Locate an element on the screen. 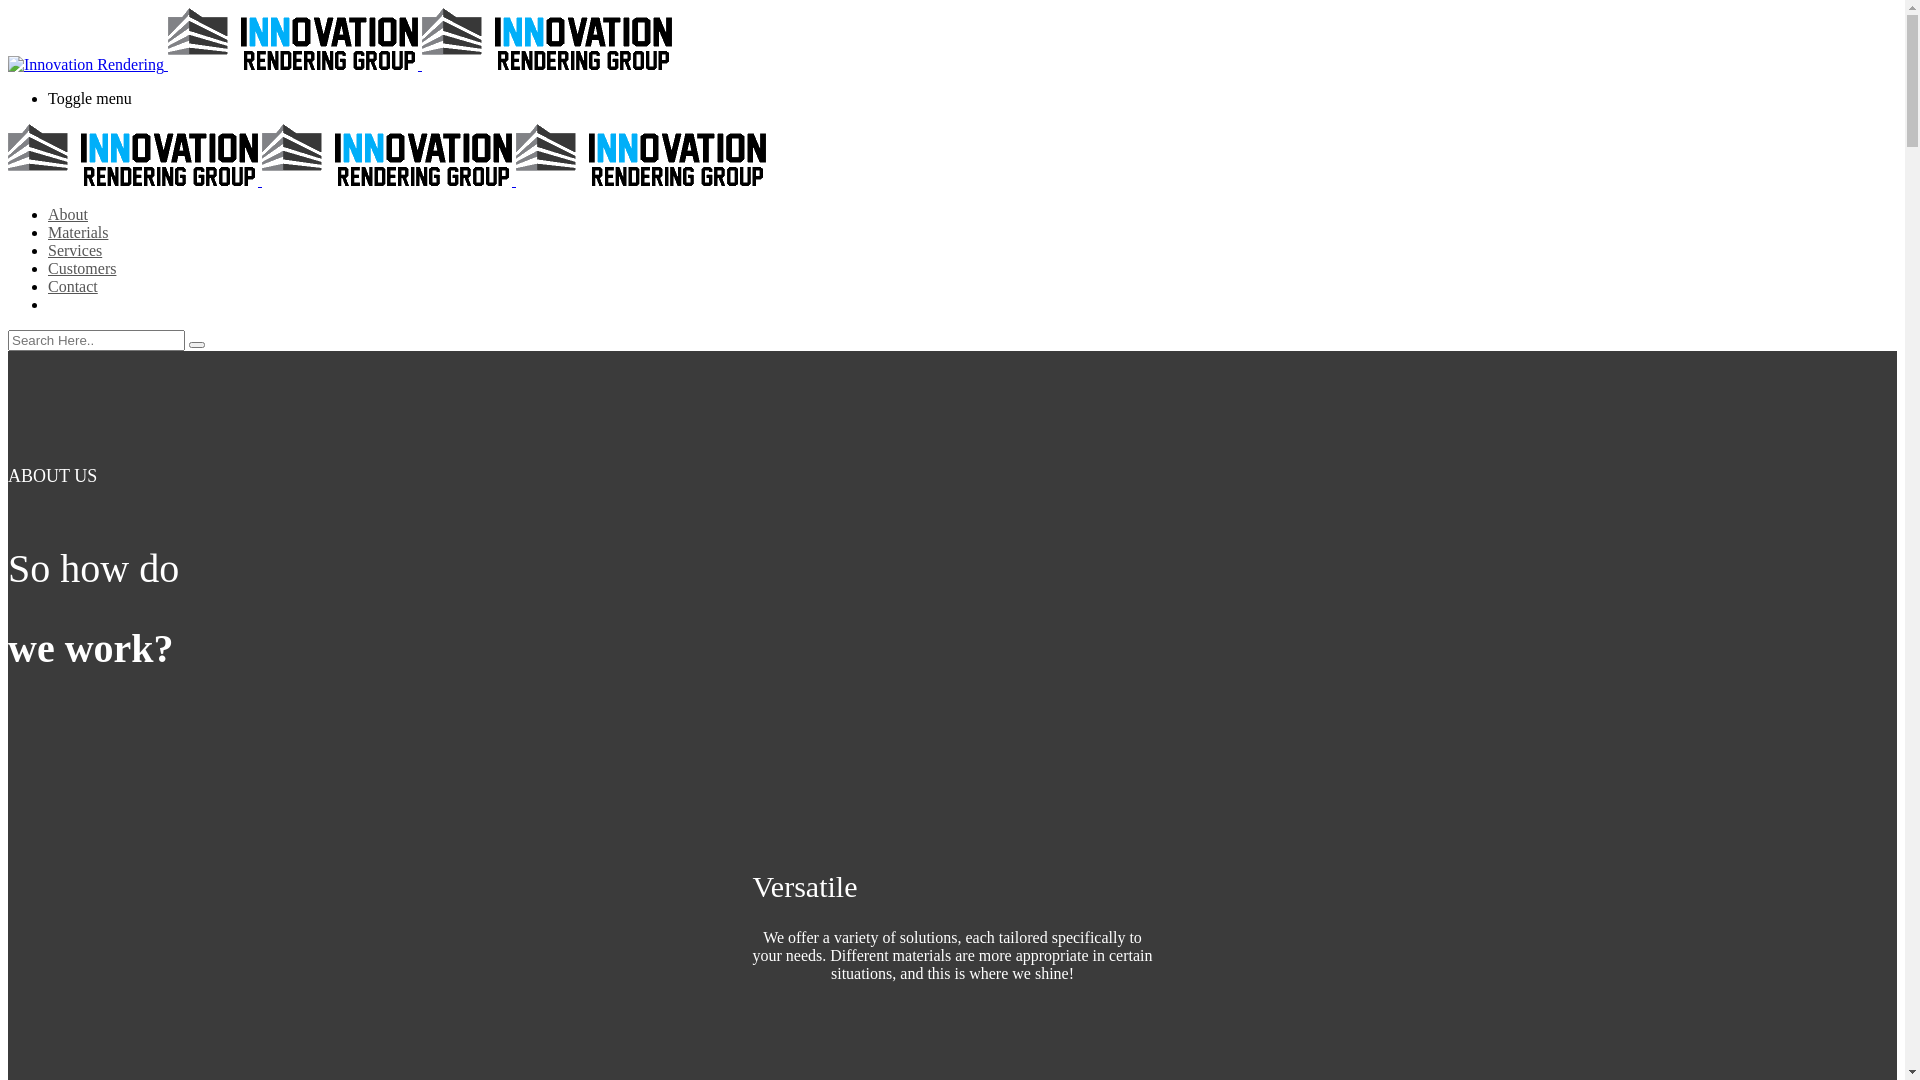  Contact is located at coordinates (73, 286).